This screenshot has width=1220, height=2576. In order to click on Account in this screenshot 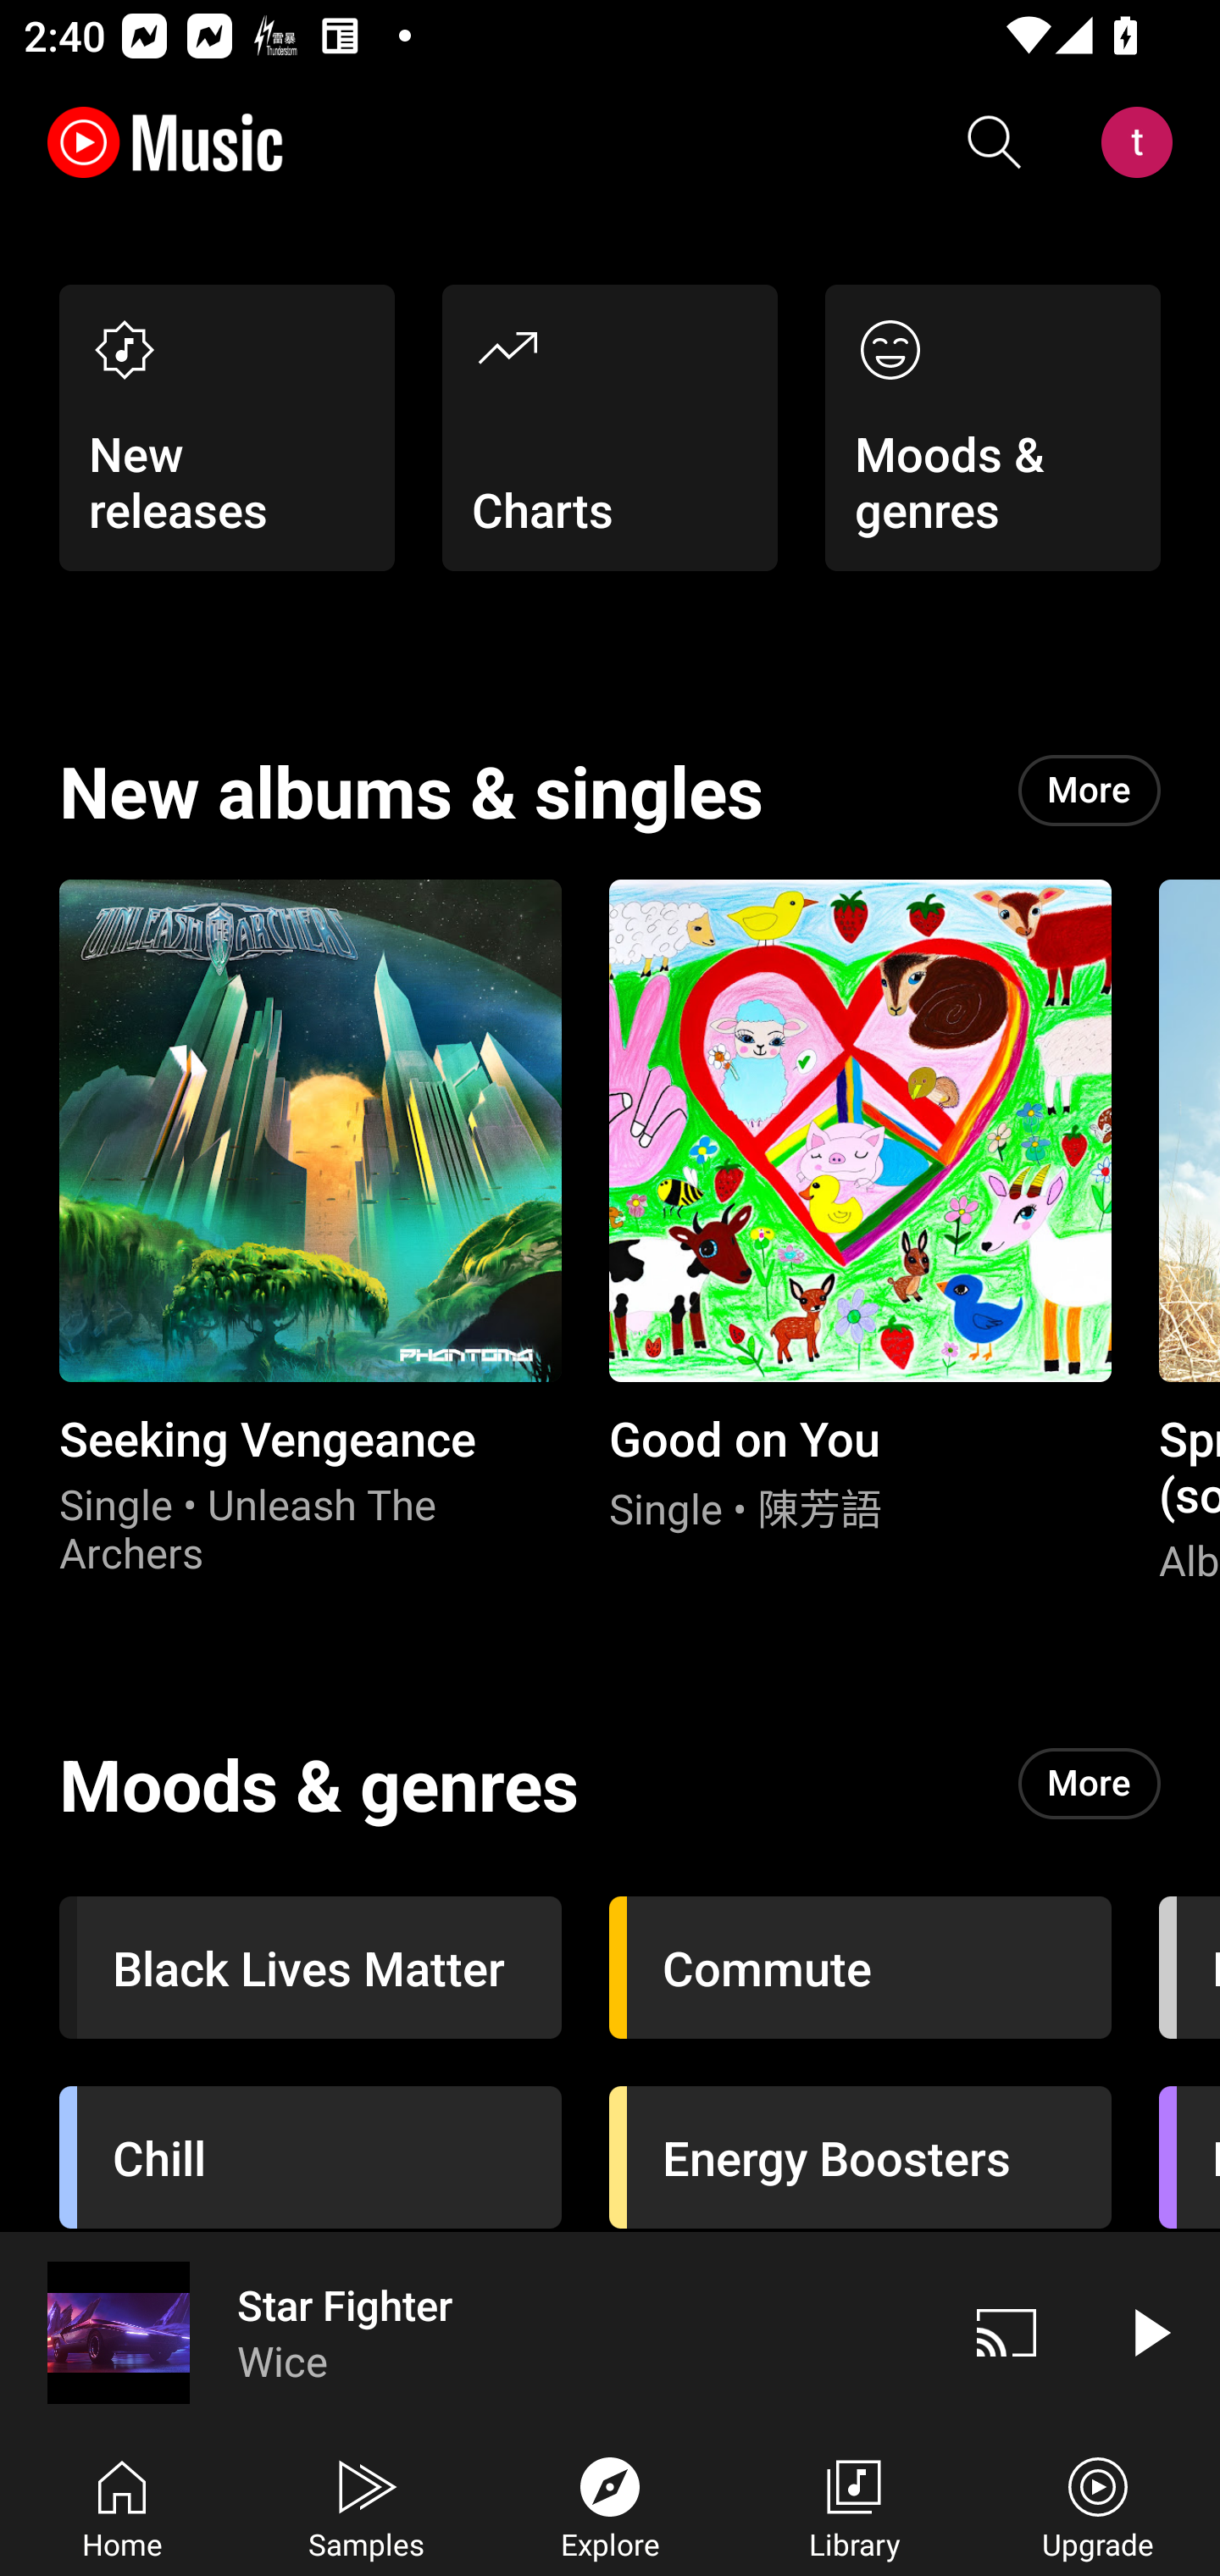, I will do `click(1143, 142)`.